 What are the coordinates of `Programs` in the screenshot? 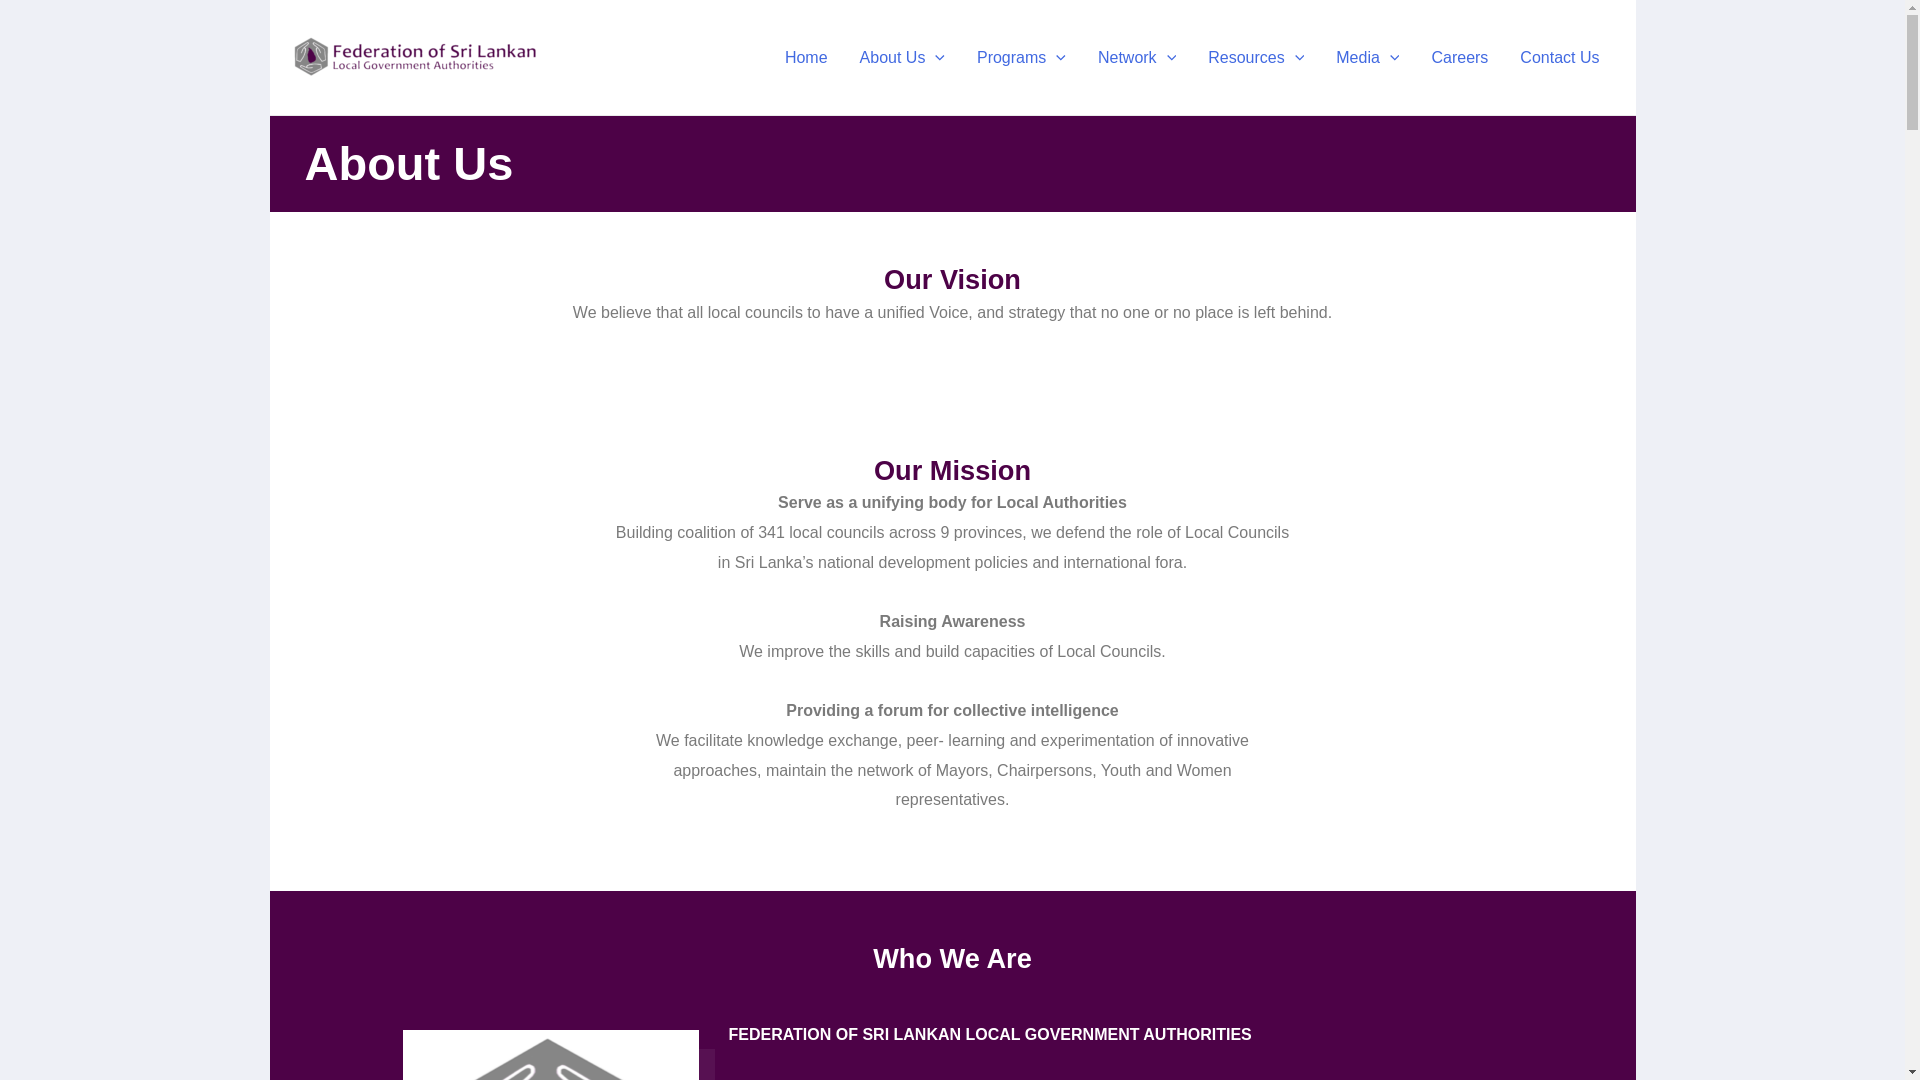 It's located at (1022, 56).